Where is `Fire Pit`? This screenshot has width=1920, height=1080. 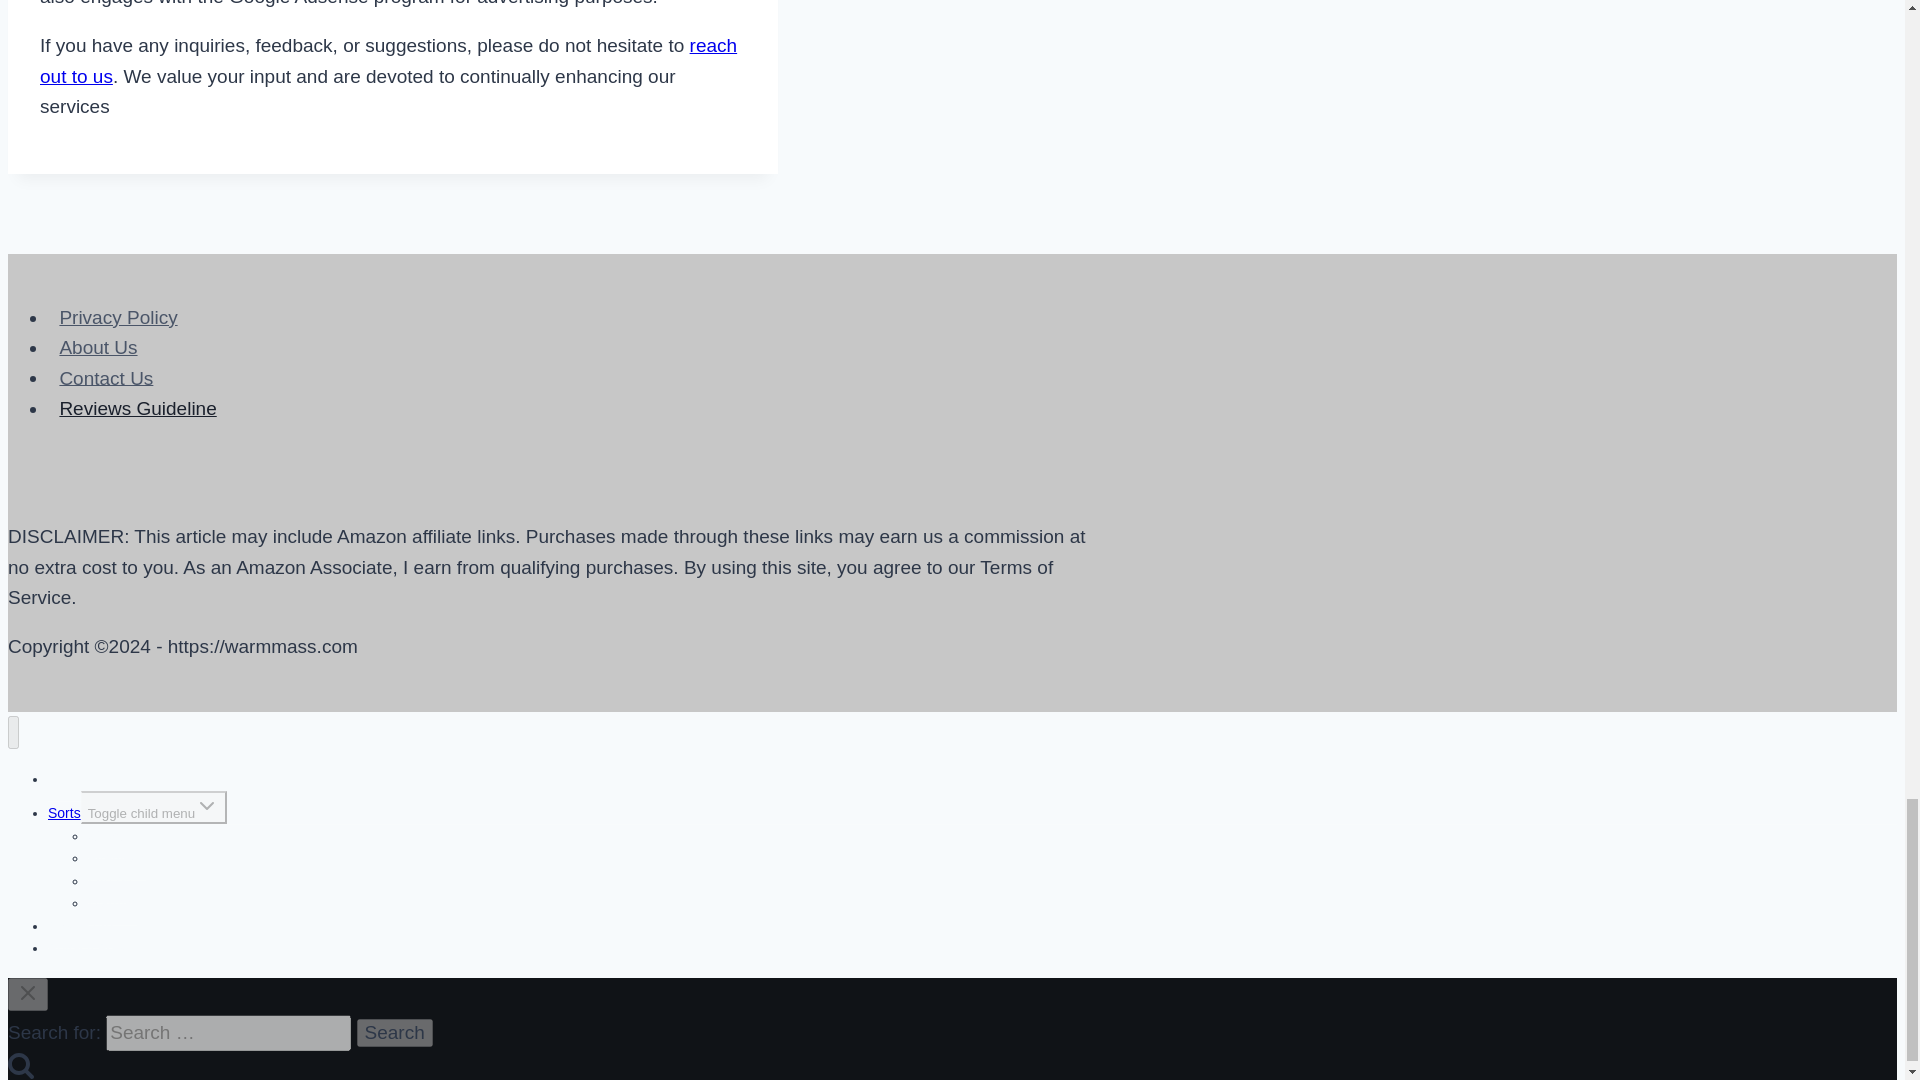 Fire Pit is located at coordinates (110, 880).